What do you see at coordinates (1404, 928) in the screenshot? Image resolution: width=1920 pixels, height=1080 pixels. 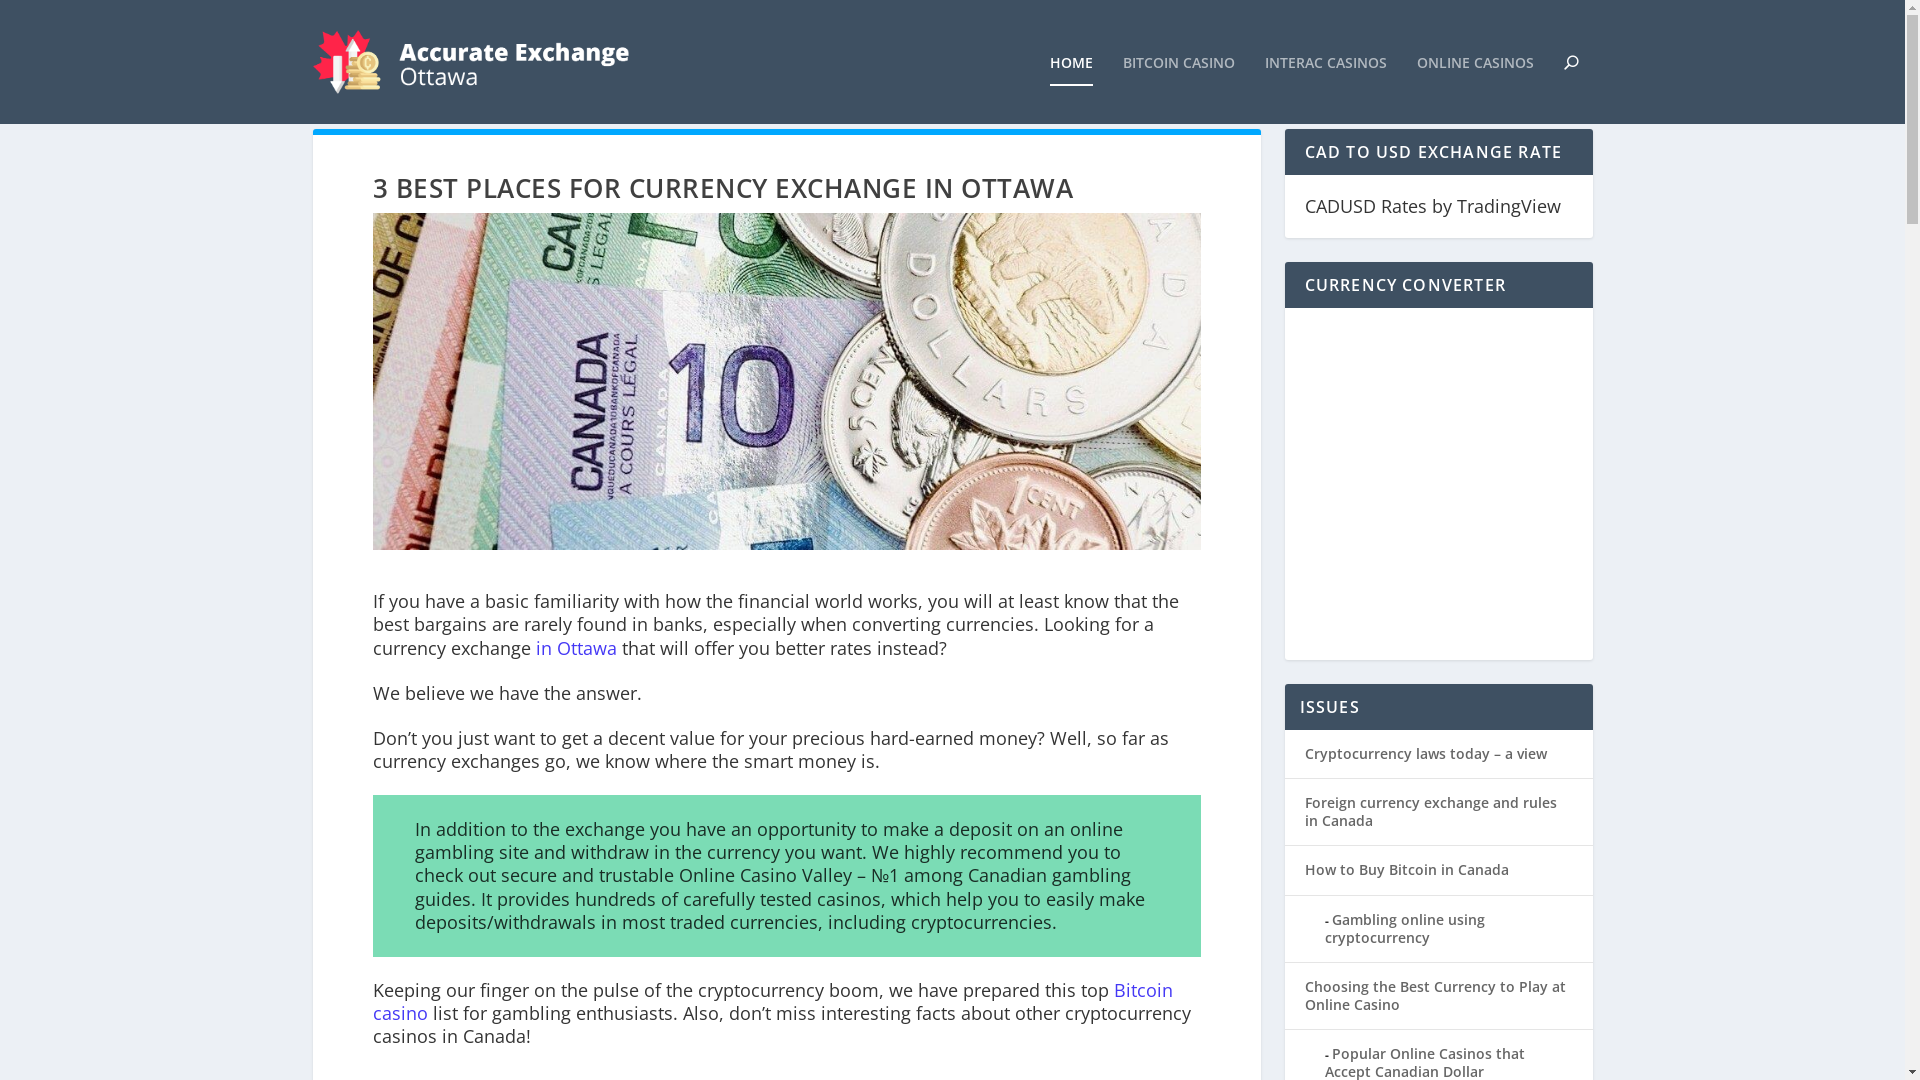 I see `Gambling online using cryptocurrency` at bounding box center [1404, 928].